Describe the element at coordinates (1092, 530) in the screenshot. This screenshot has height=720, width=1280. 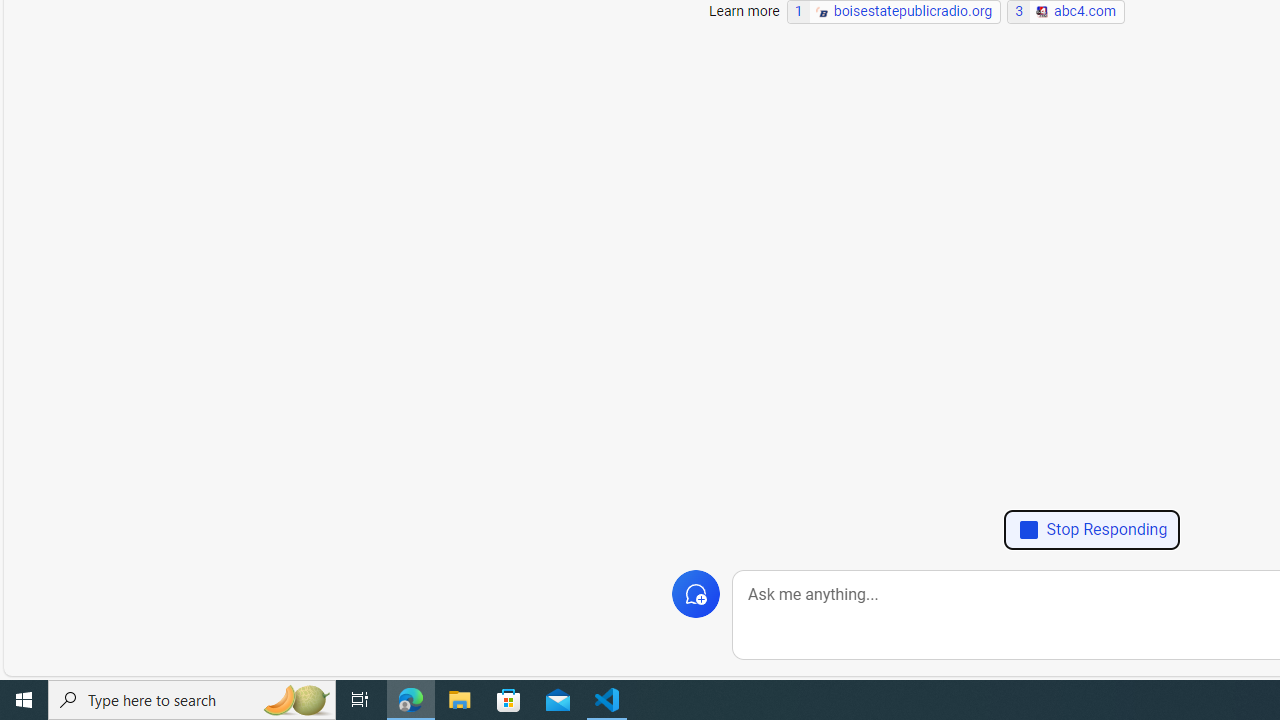
I see `Stop Responding` at that location.